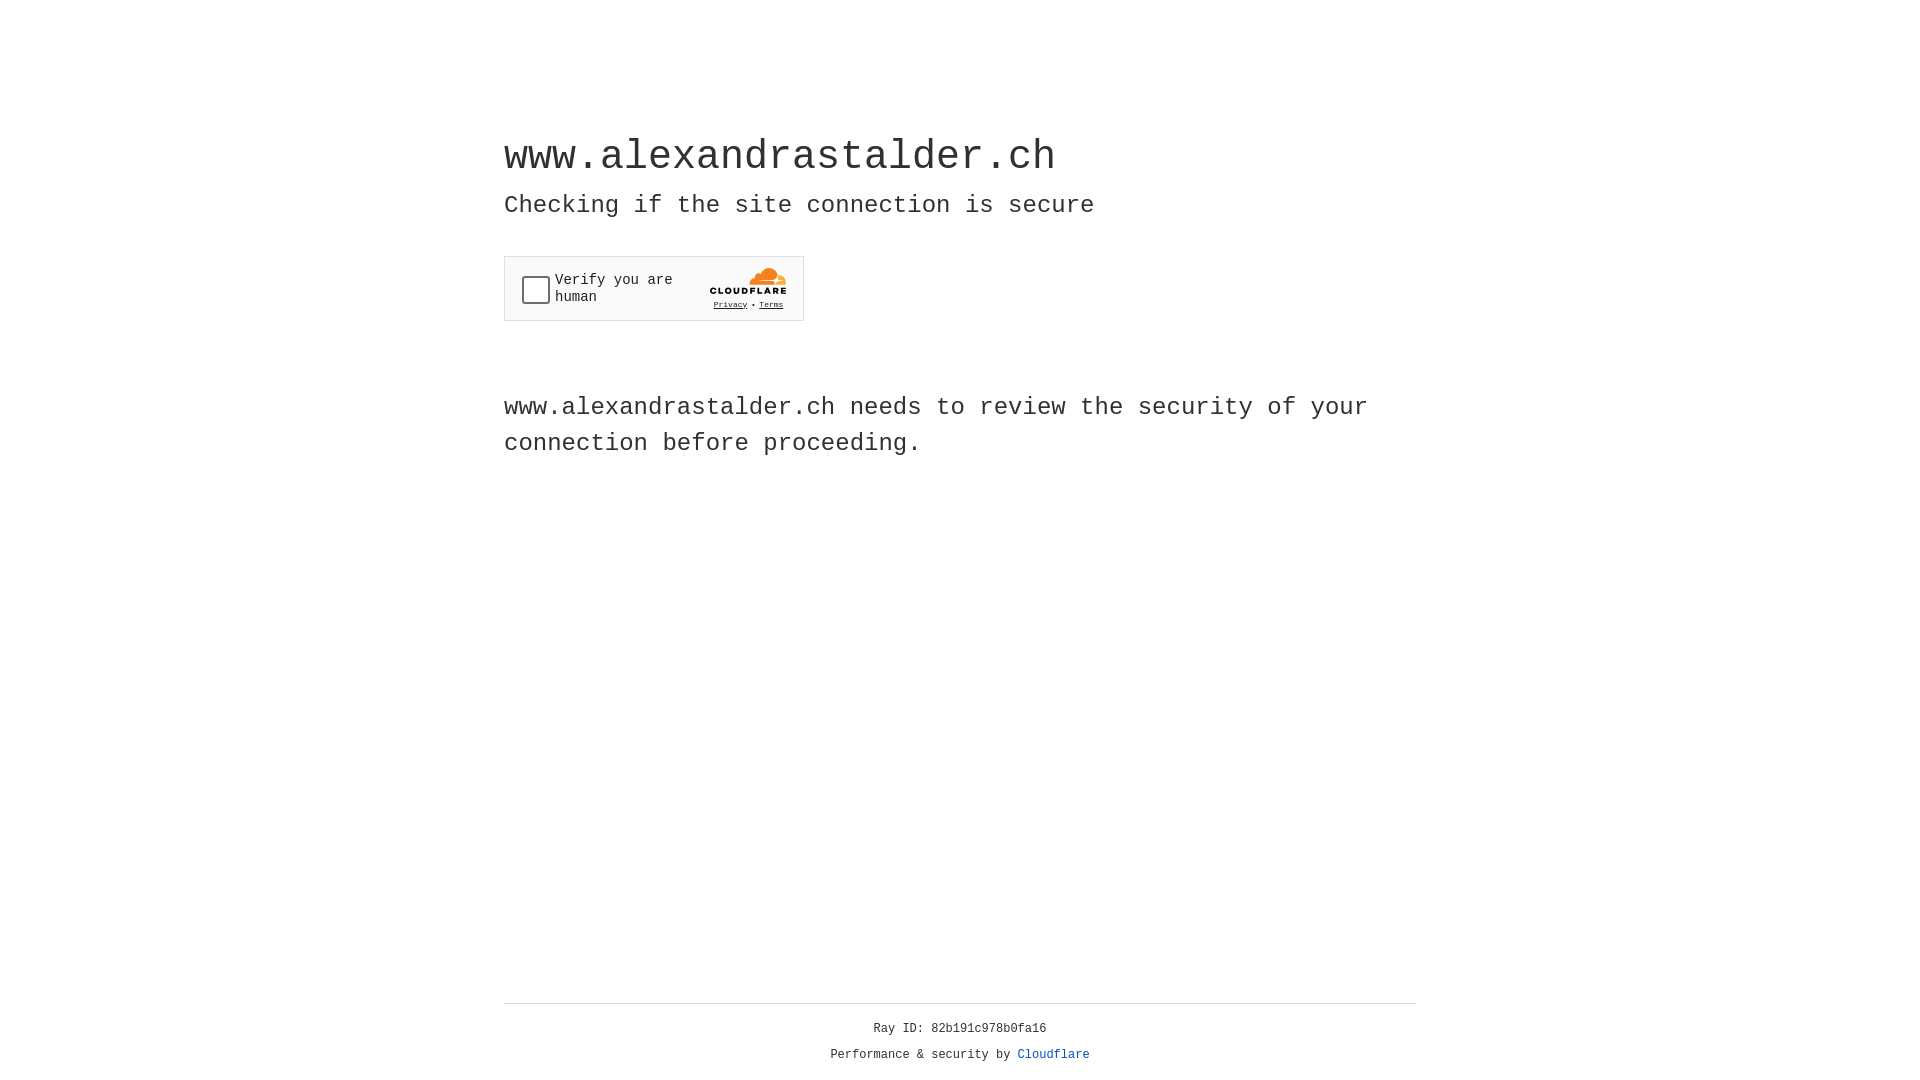 This screenshot has width=1920, height=1080. I want to click on Widget containing a Cloudflare security challenge, so click(654, 288).